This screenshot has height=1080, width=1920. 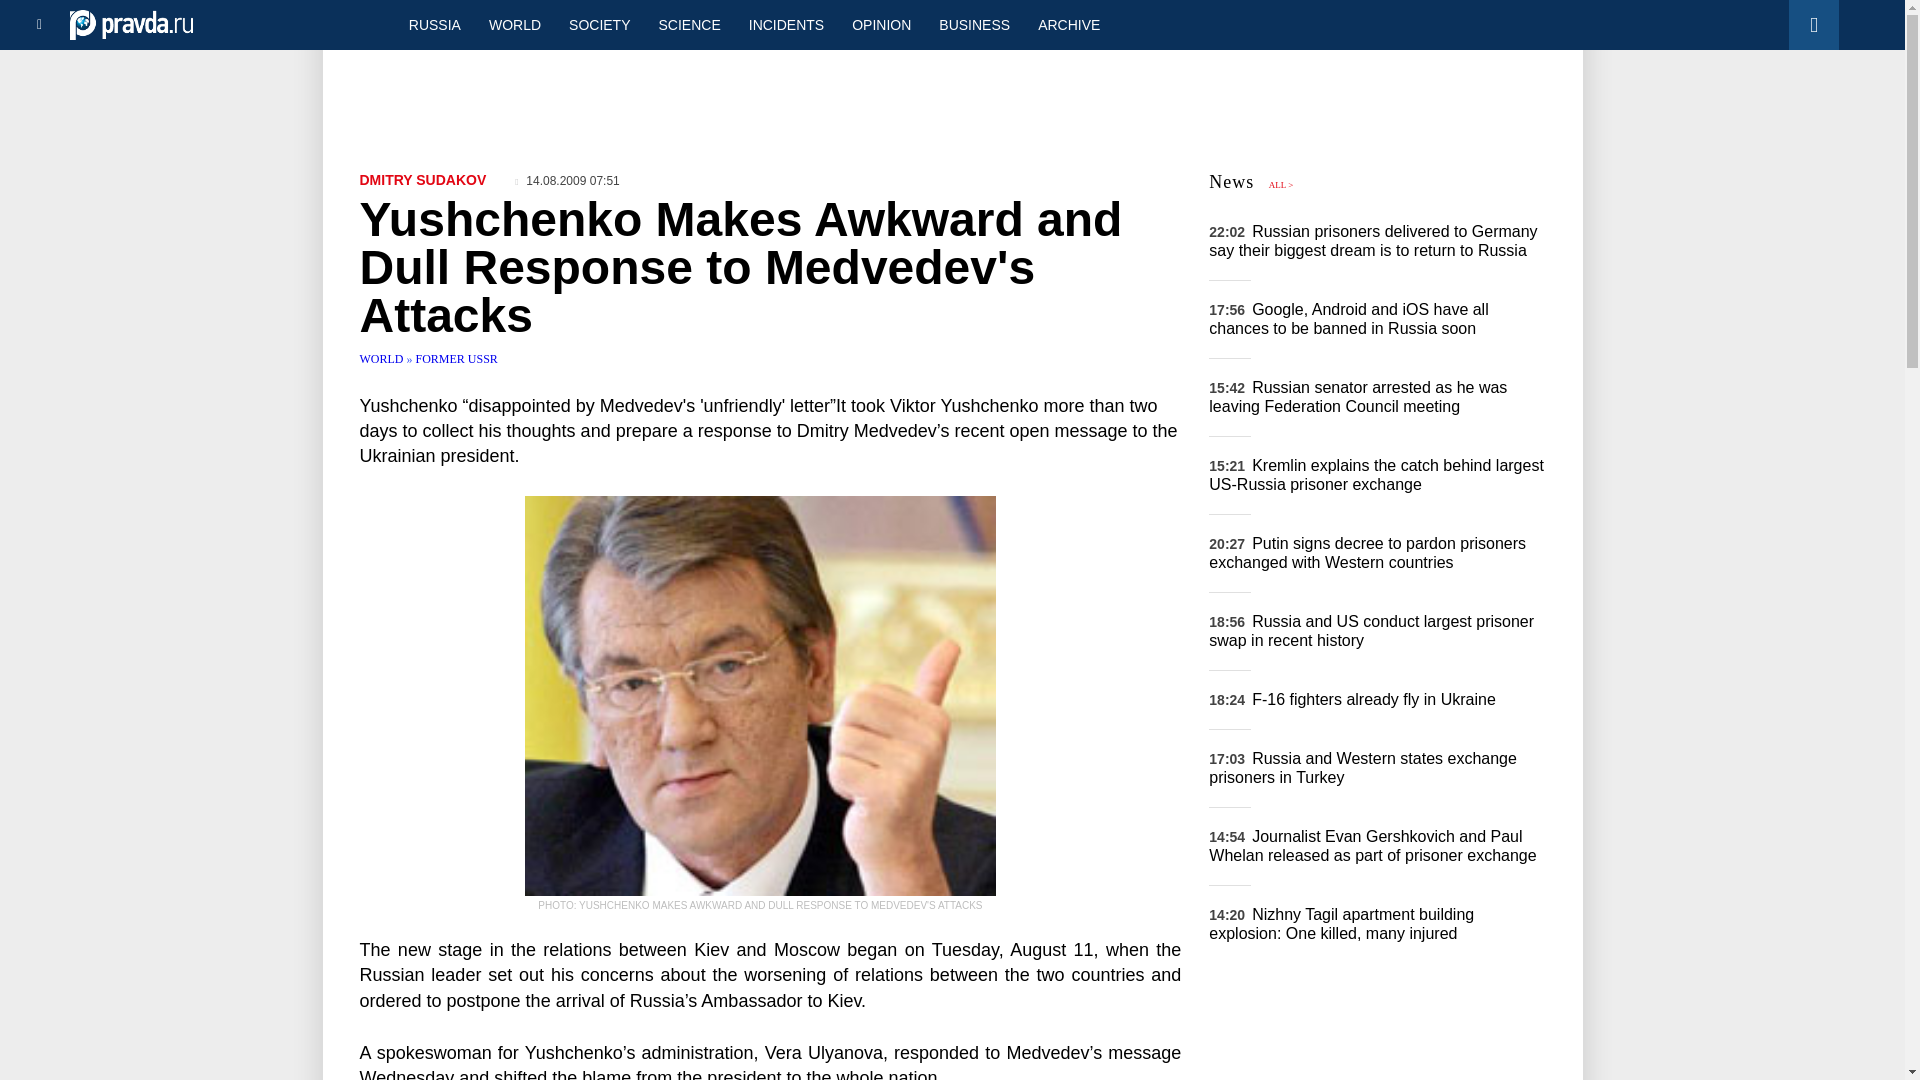 I want to click on ARCHIVE, so click(x=1068, y=24).